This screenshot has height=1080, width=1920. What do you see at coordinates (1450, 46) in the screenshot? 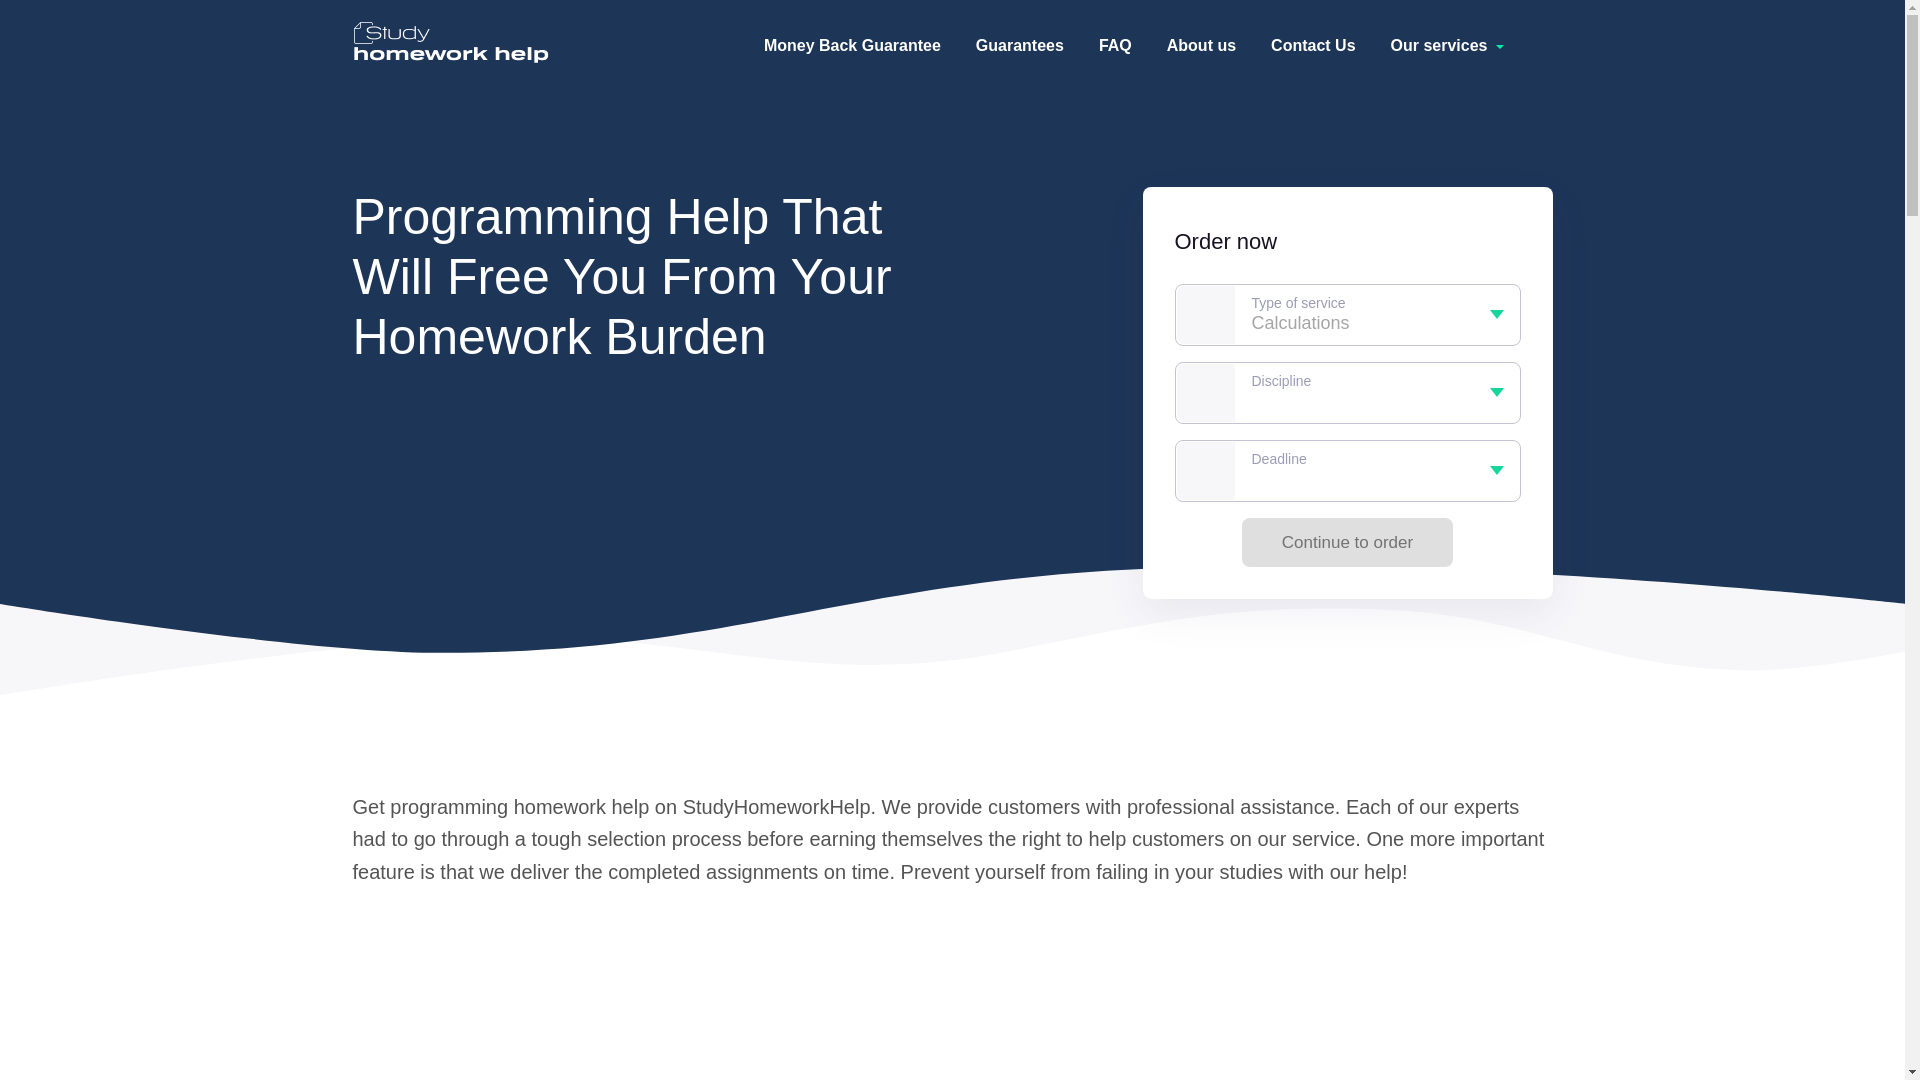
I see `Our services` at bounding box center [1450, 46].